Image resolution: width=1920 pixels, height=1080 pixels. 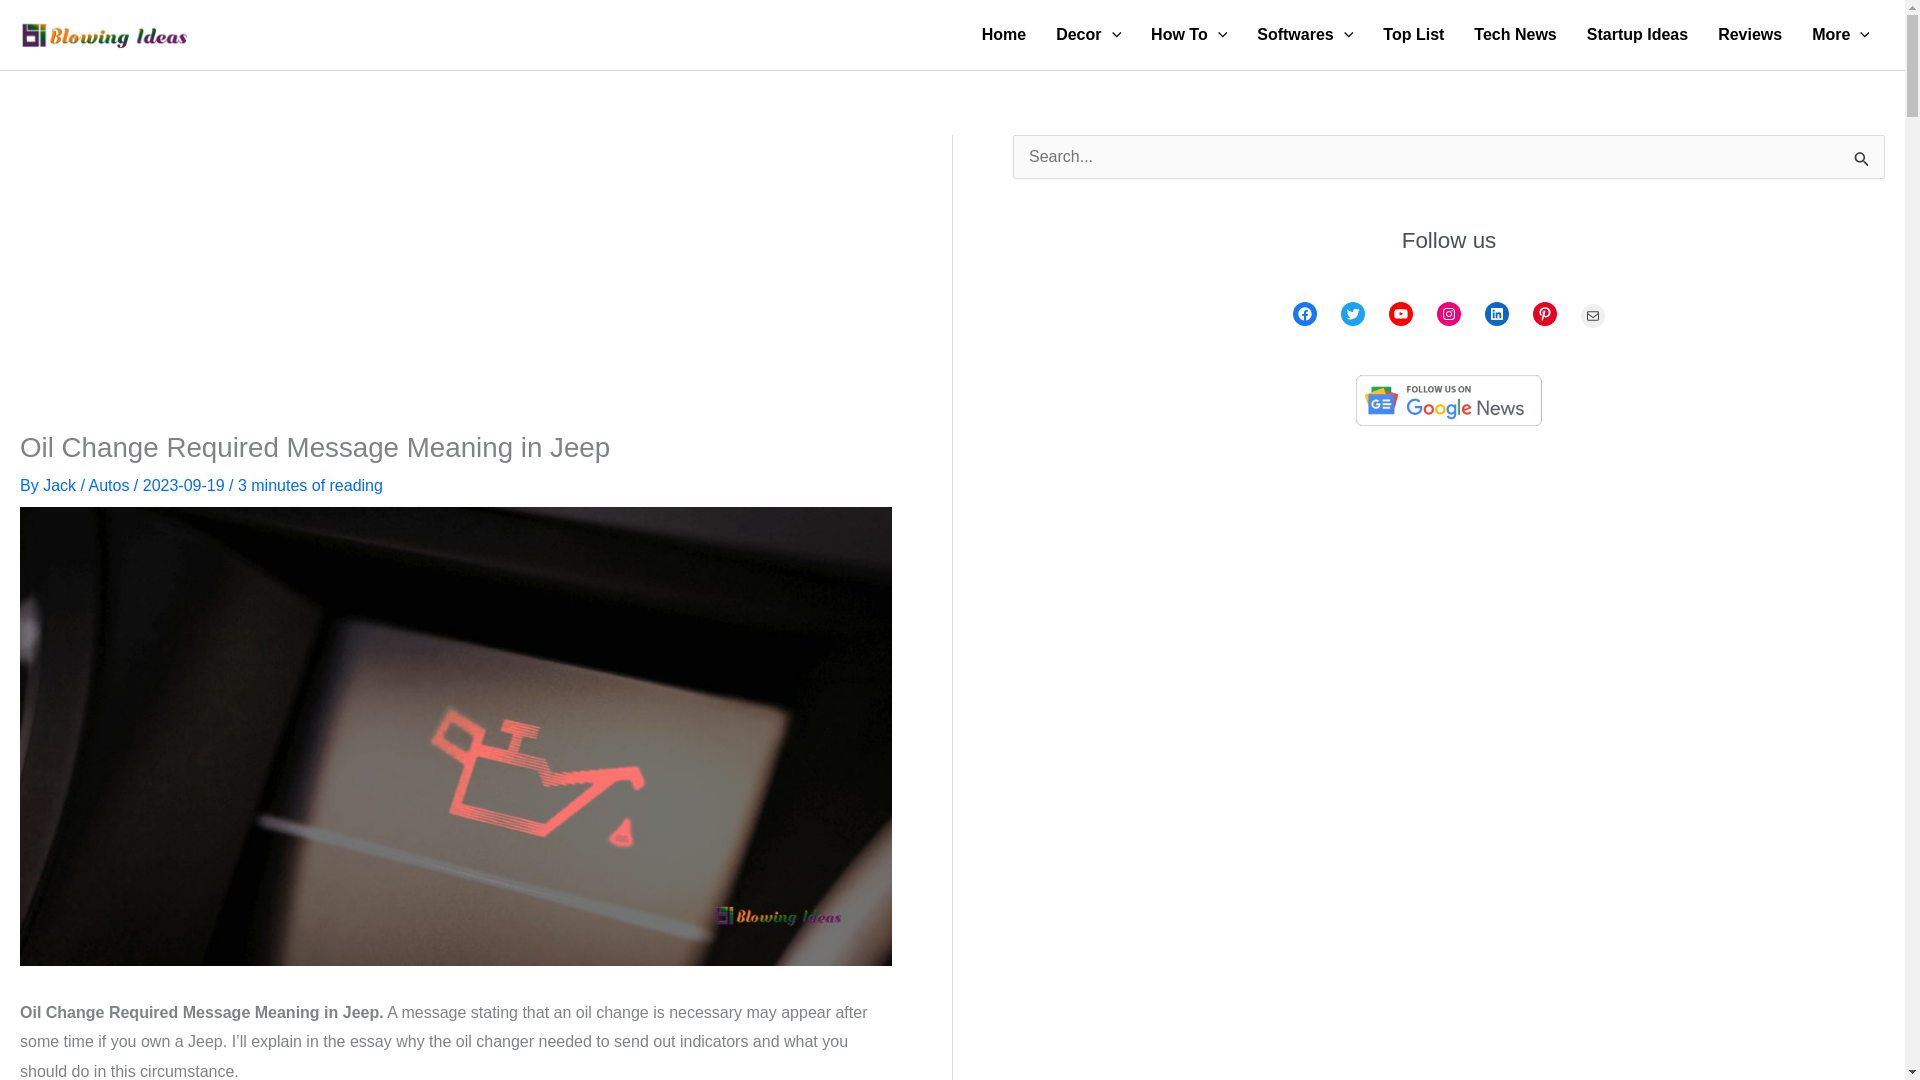 I want to click on Top List, so click(x=1413, y=35).